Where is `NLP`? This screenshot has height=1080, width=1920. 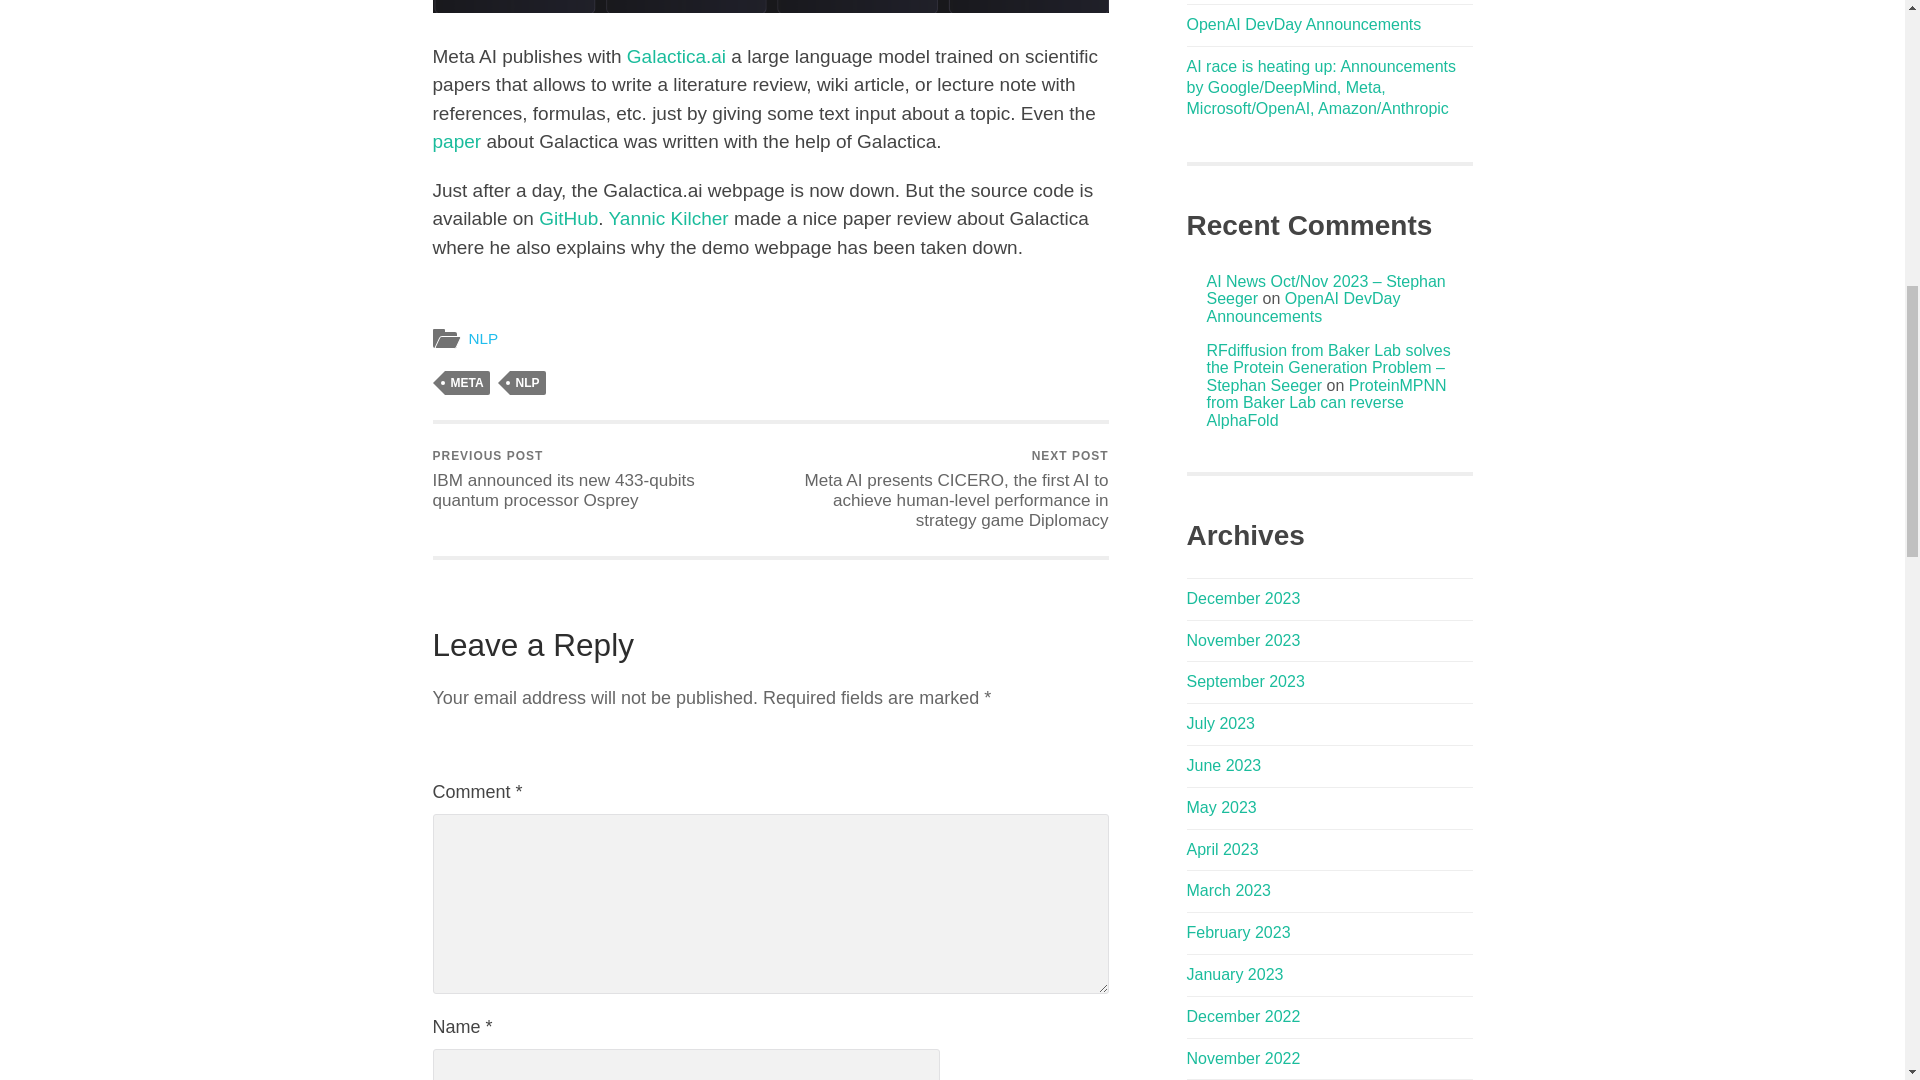
NLP is located at coordinates (528, 383).